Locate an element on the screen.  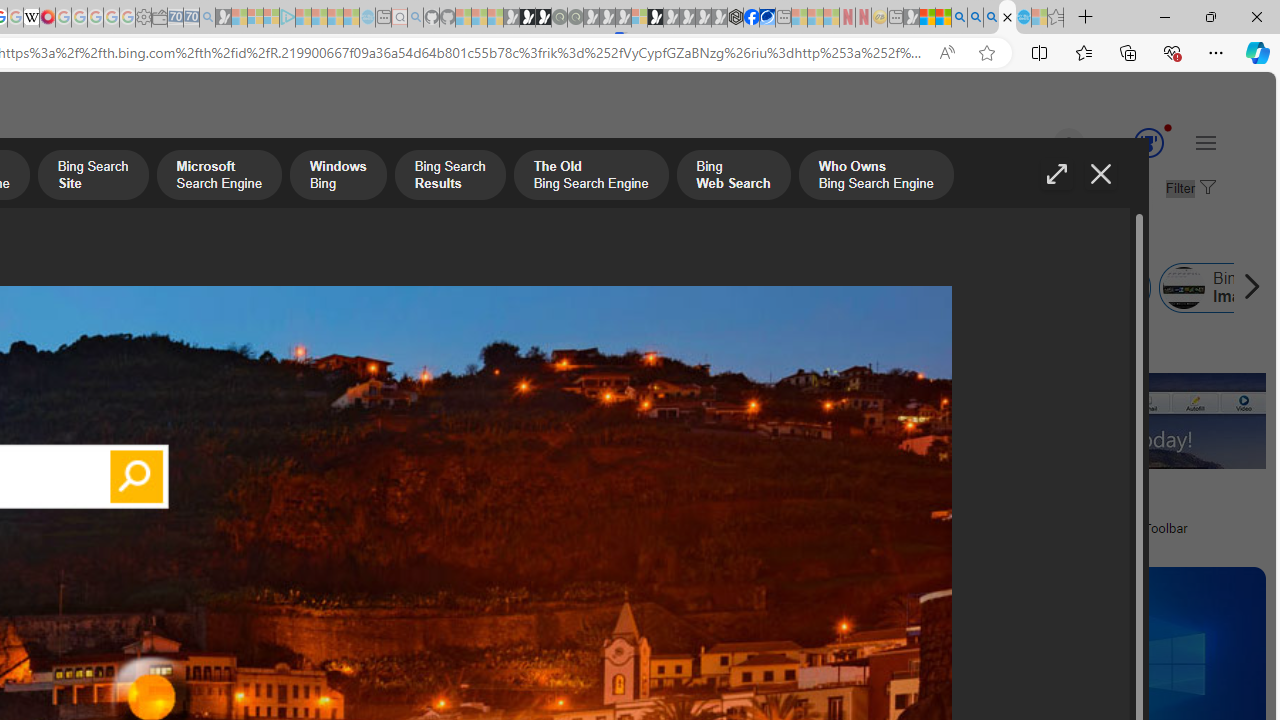
1:46 is located at coordinates (296, 349).